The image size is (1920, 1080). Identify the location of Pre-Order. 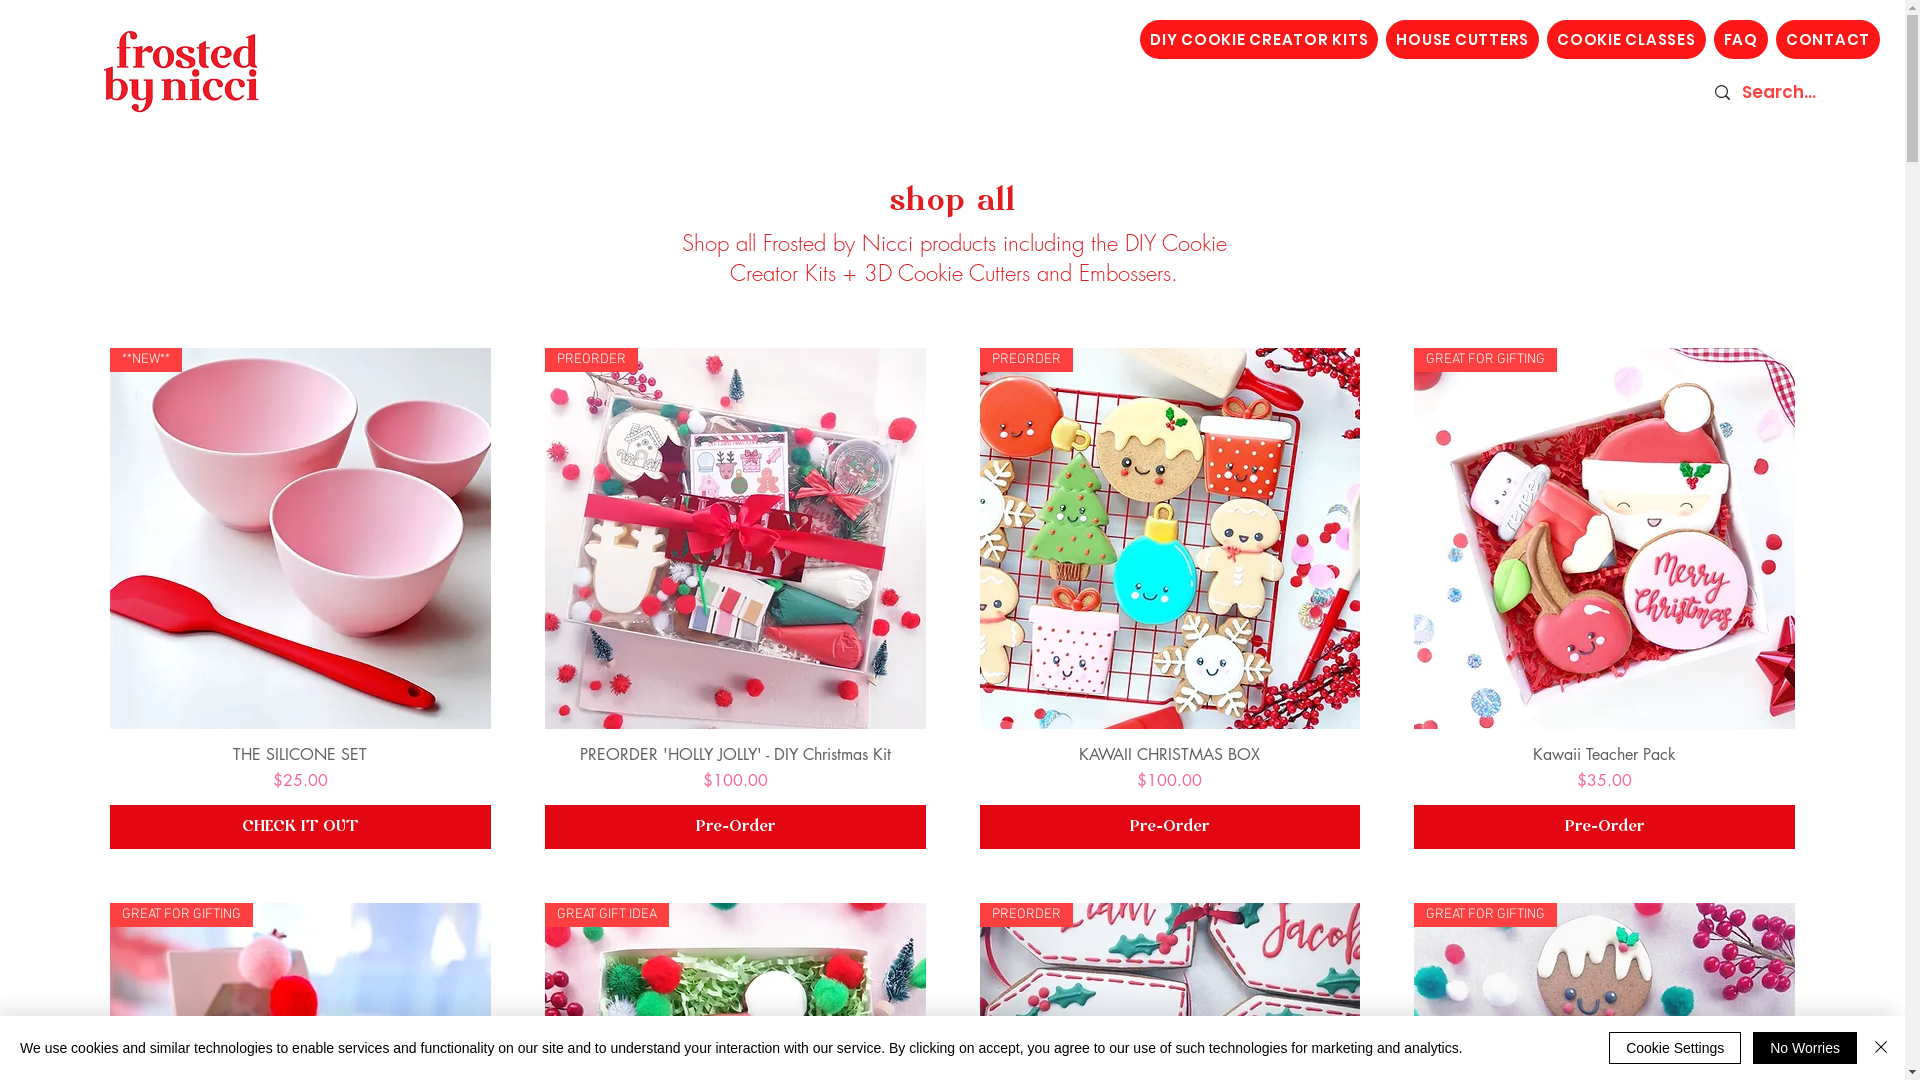
(736, 828).